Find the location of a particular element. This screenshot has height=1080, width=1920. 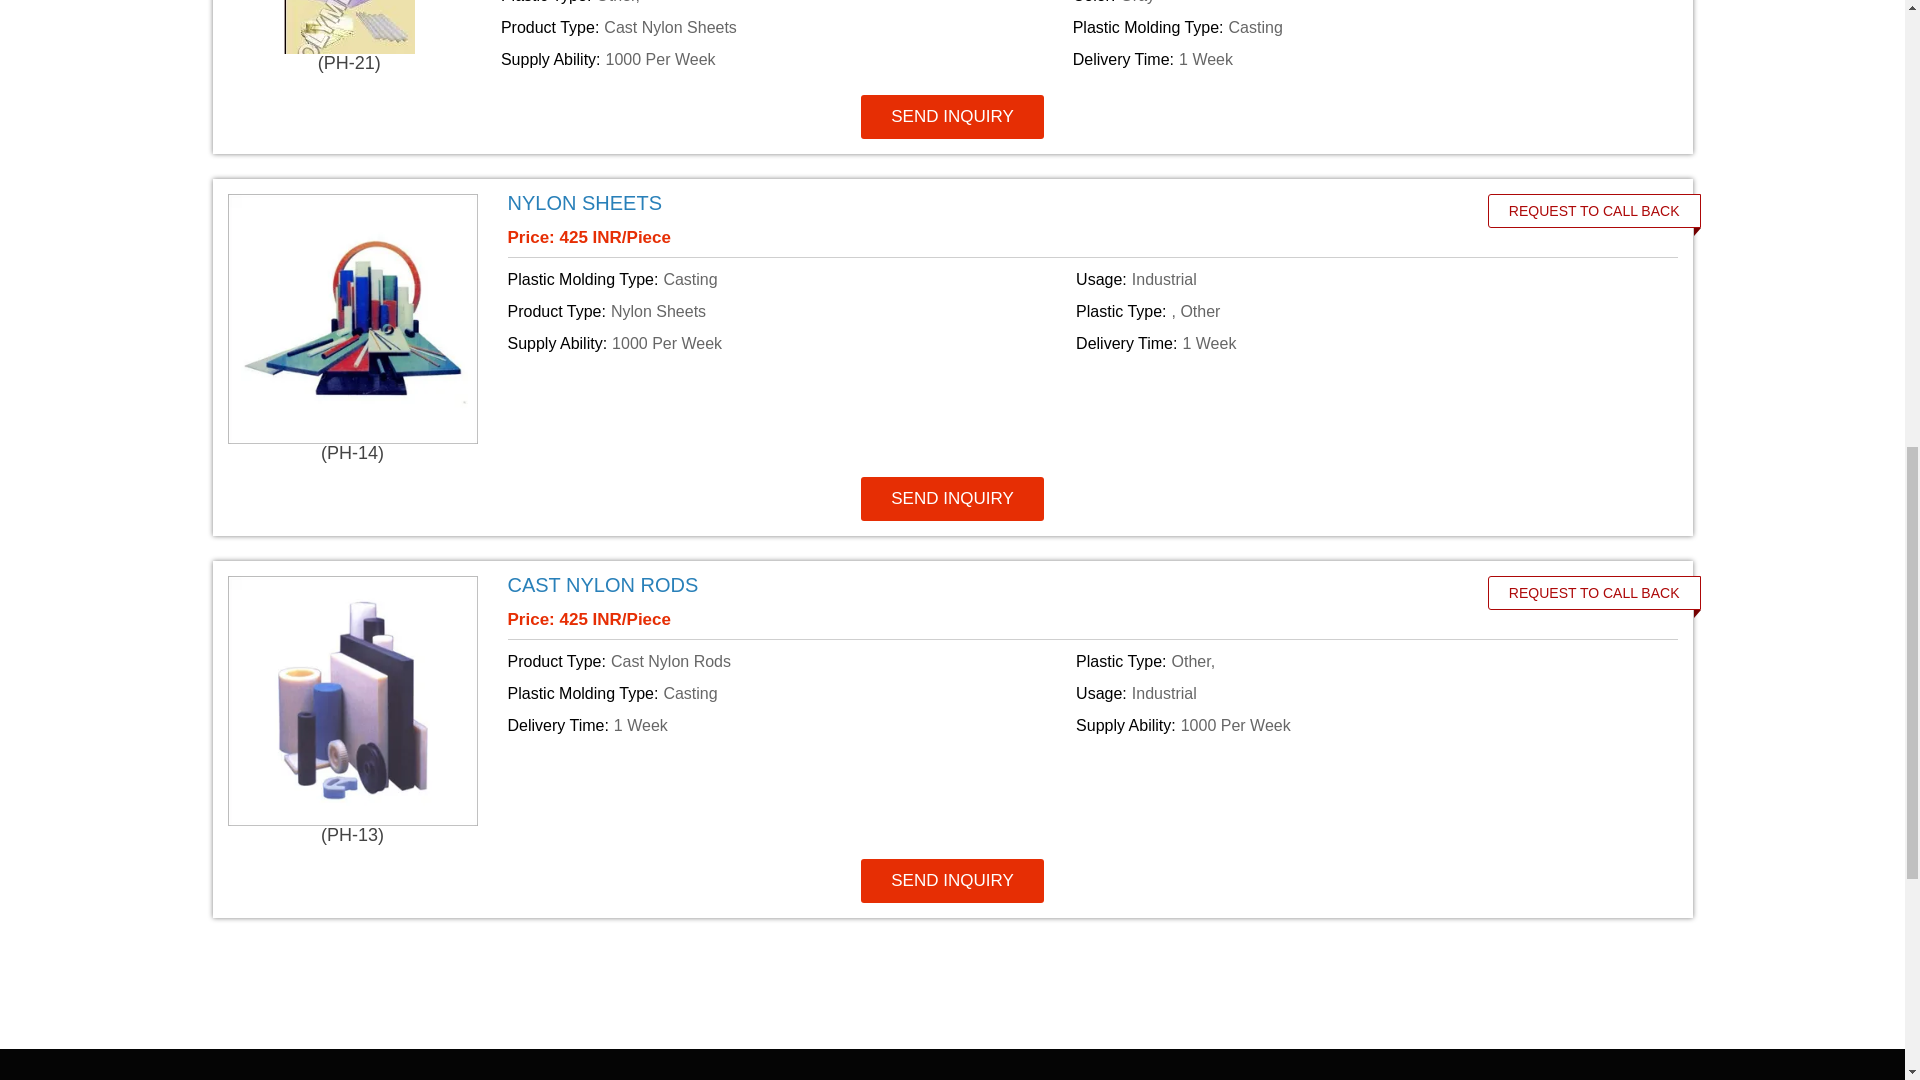

SEND INQUIRY is located at coordinates (952, 880).